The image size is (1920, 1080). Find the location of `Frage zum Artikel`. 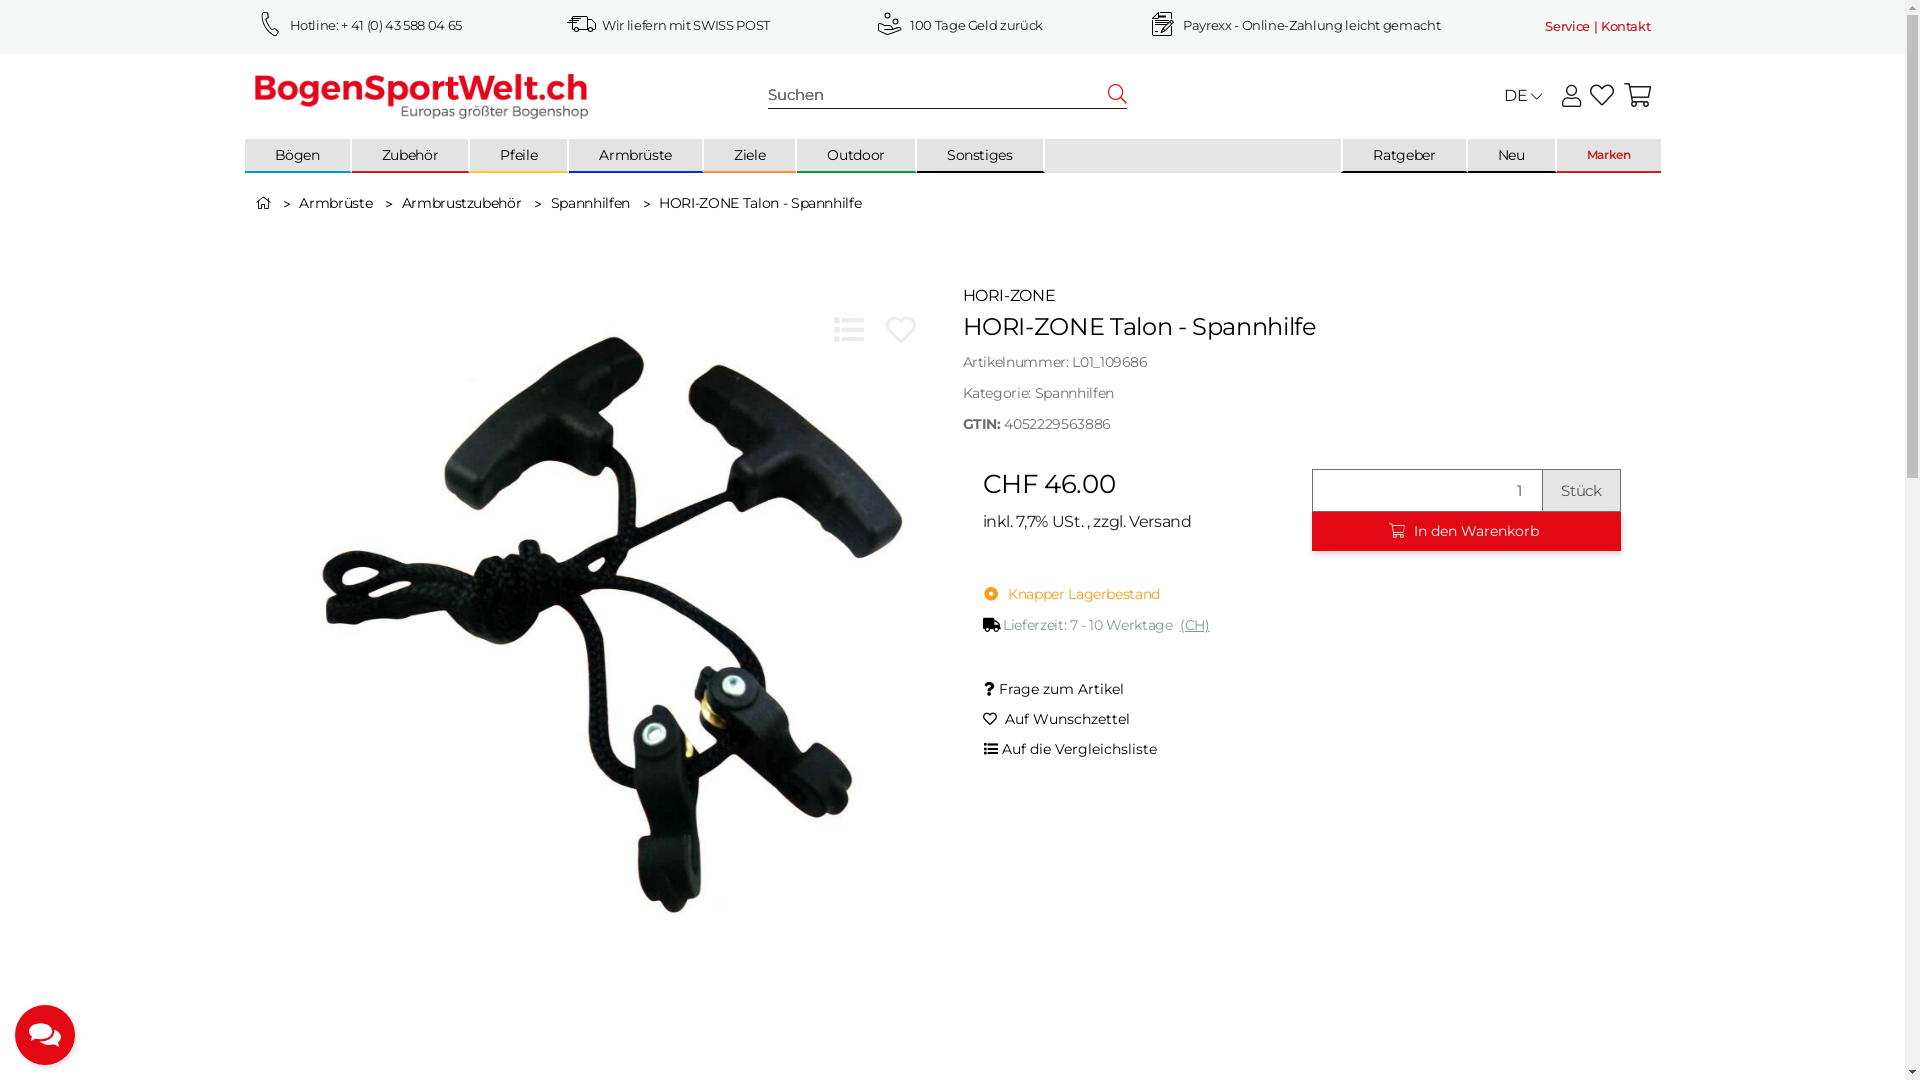

Frage zum Artikel is located at coordinates (1053, 690).